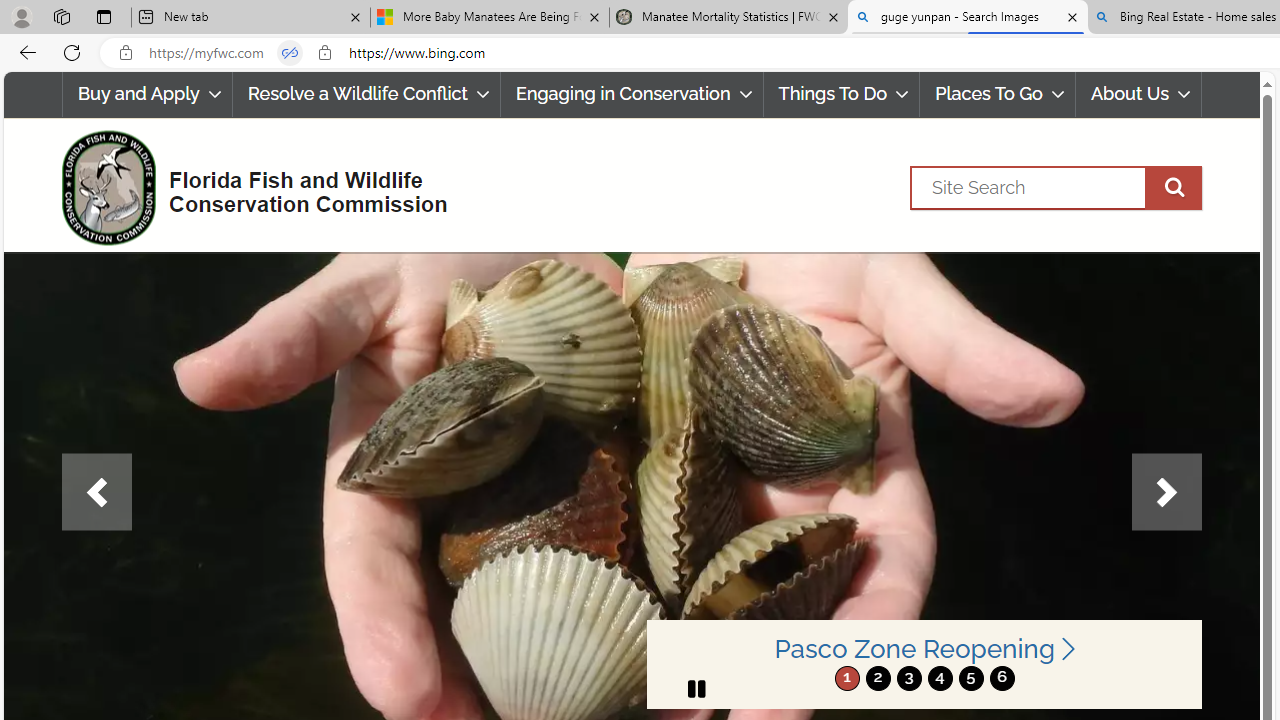  Describe the element at coordinates (940, 678) in the screenshot. I see `4` at that location.